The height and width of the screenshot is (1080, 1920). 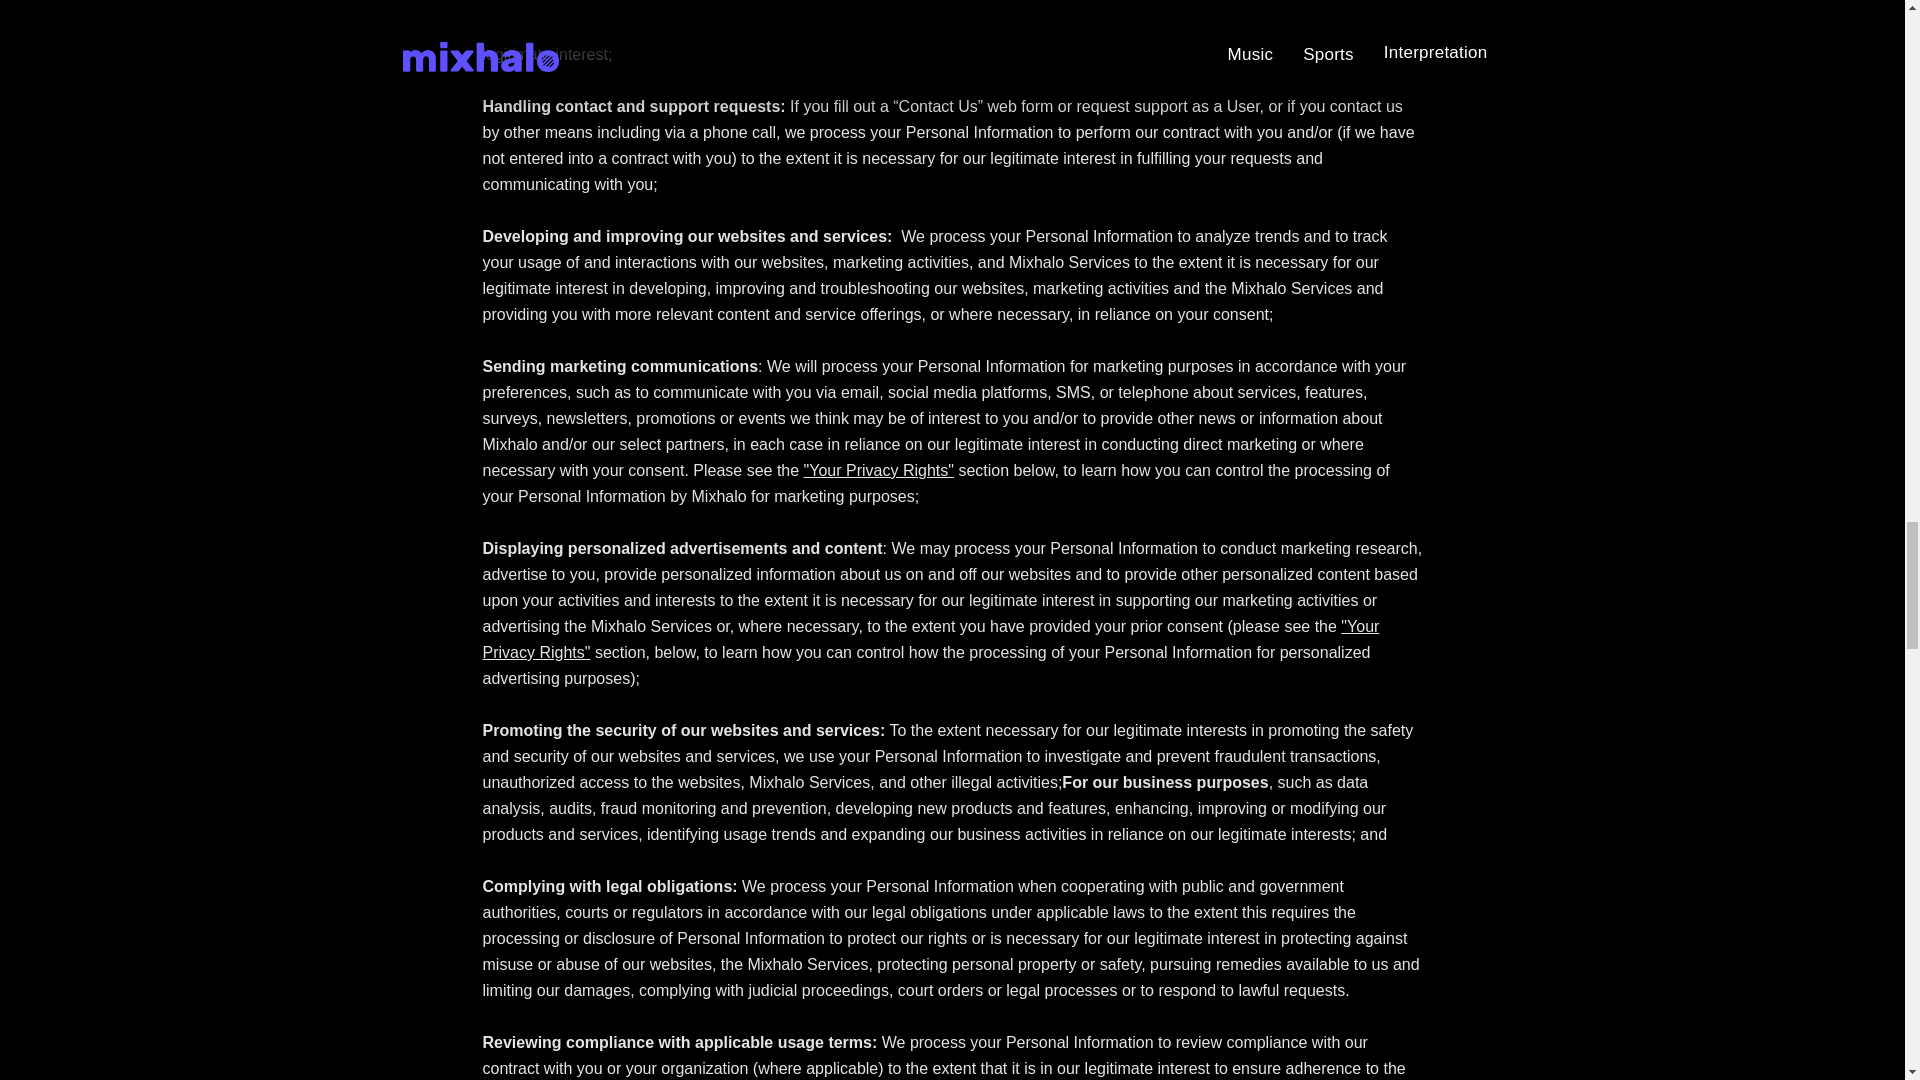 I want to click on "Your Privacy Rights", so click(x=930, y=638).